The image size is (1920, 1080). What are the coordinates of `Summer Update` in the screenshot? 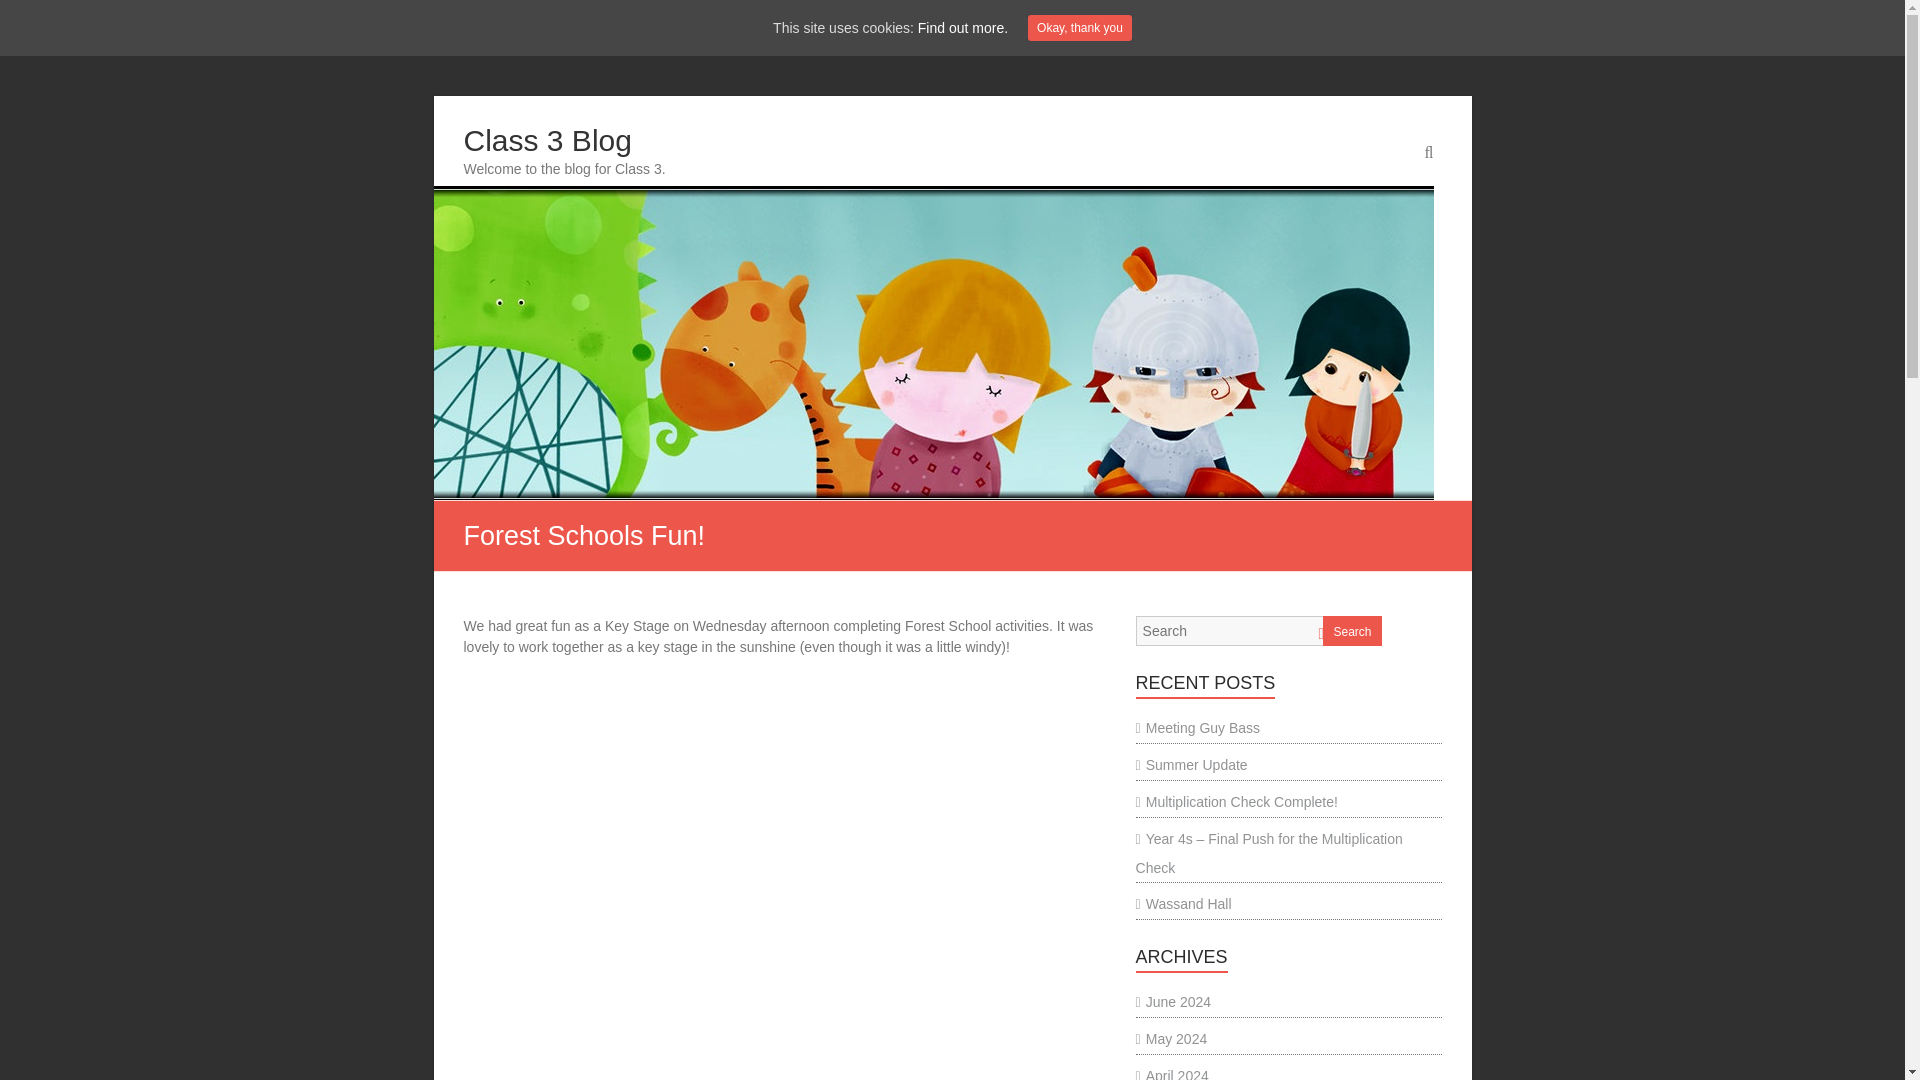 It's located at (1192, 765).